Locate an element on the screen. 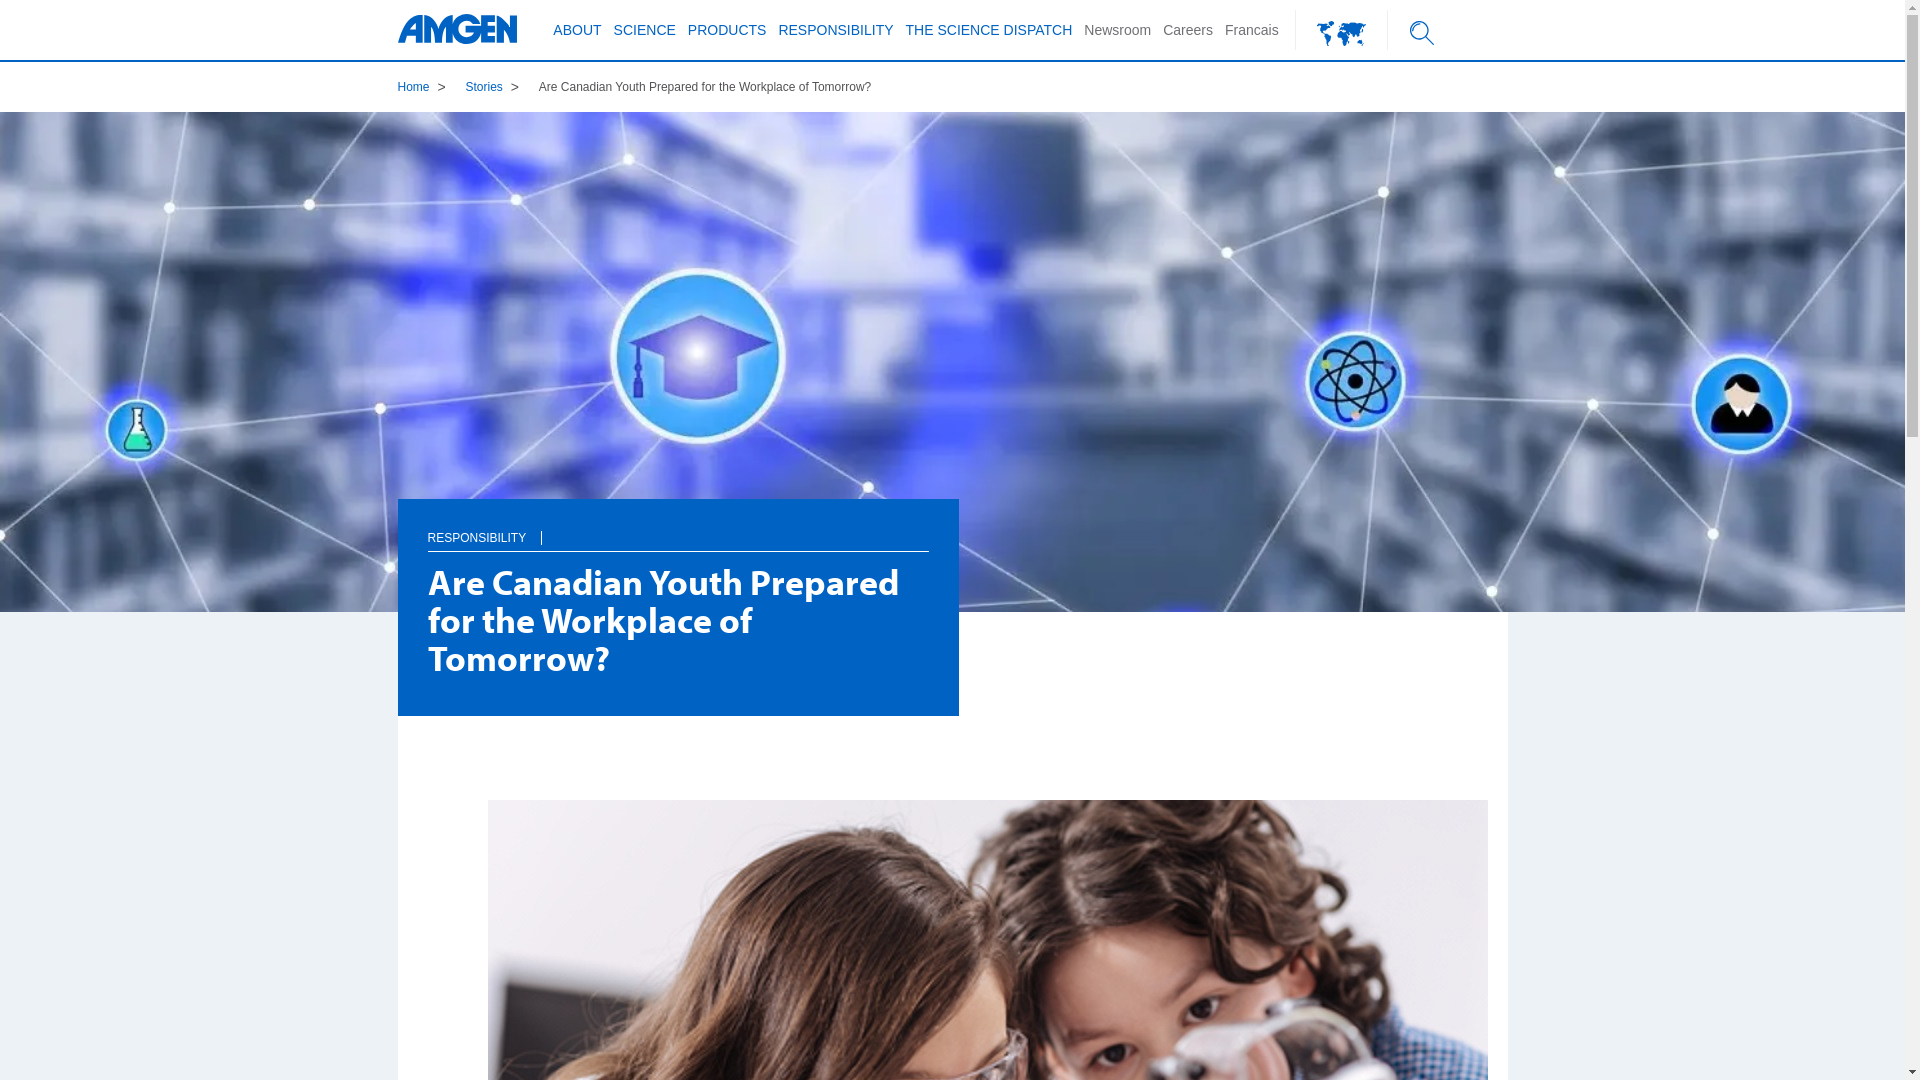 The image size is (1920, 1080). FLItem-2-SLItem-15 is located at coordinates (956, 103).